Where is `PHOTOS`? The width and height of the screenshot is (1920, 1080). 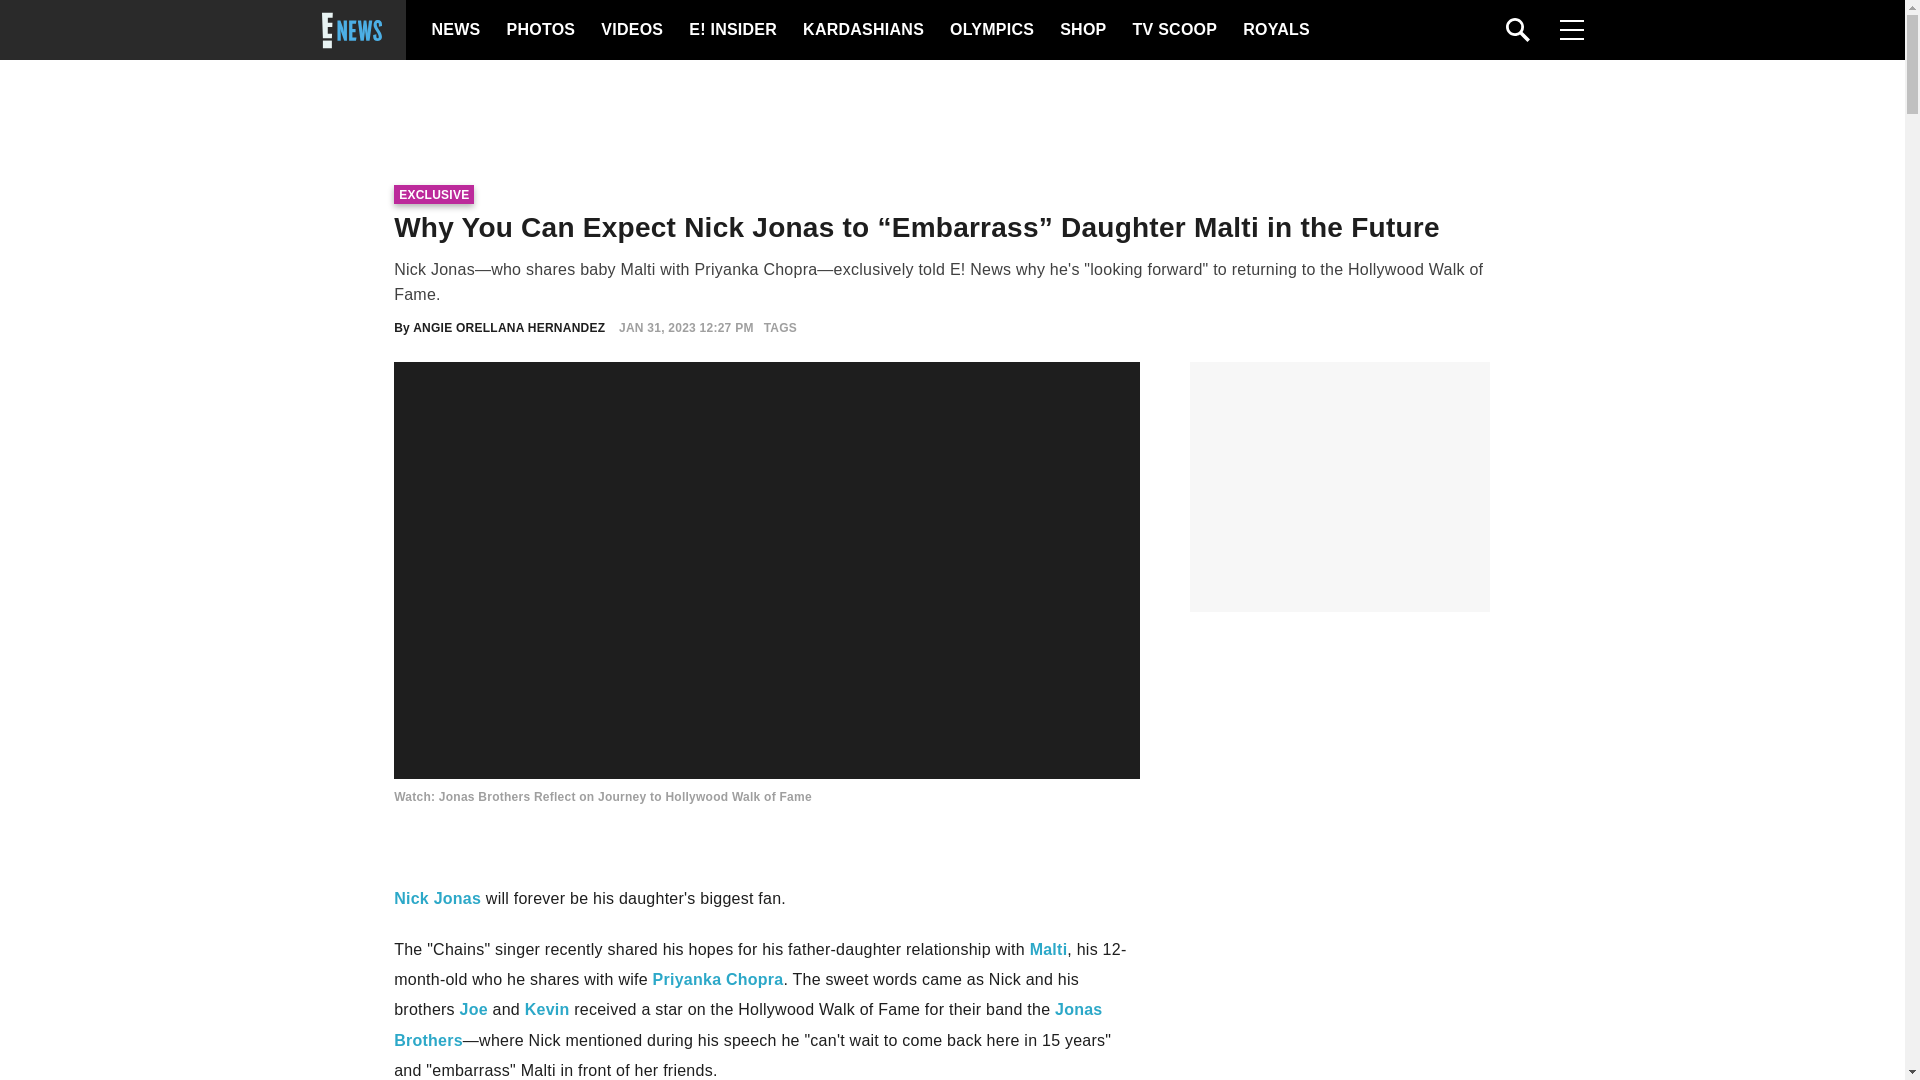
PHOTOS is located at coordinates (538, 30).